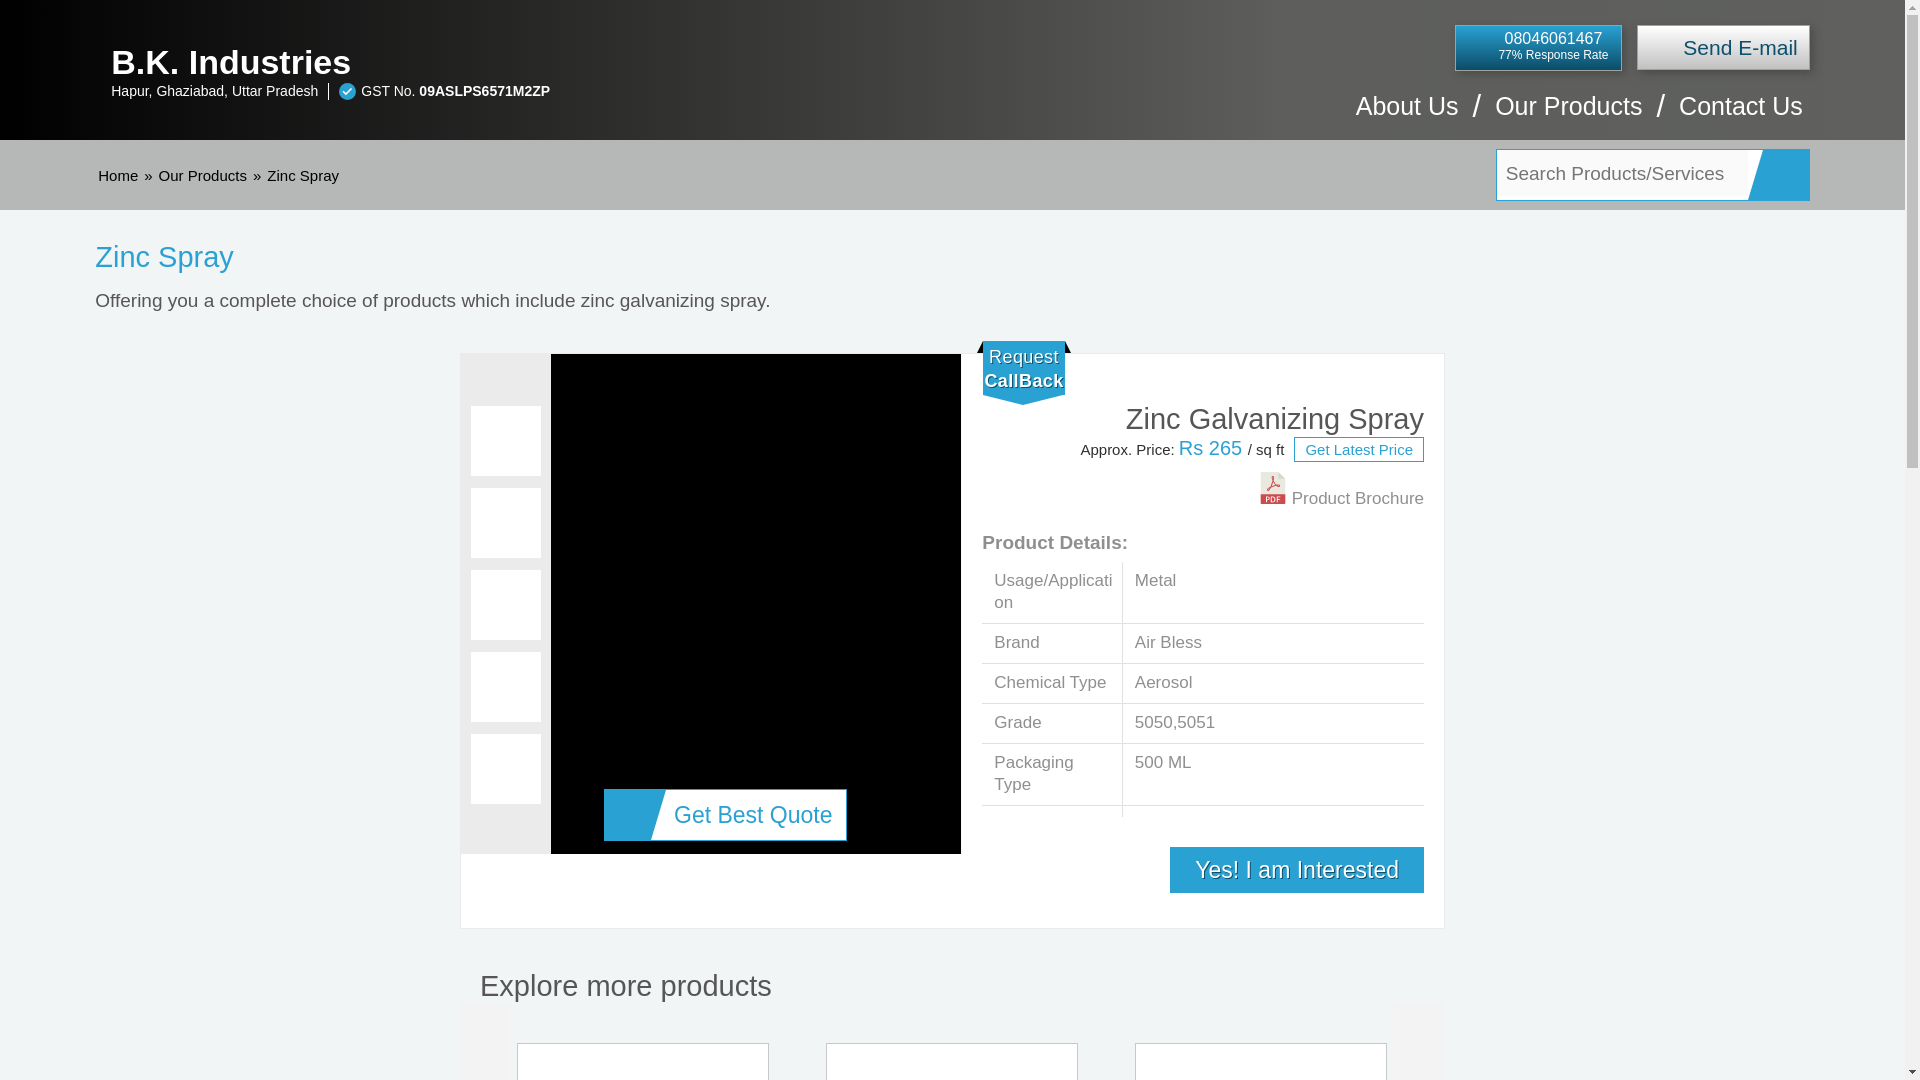 This screenshot has height=1080, width=1920. Describe the element at coordinates (203, 175) in the screenshot. I see `Our Products` at that location.